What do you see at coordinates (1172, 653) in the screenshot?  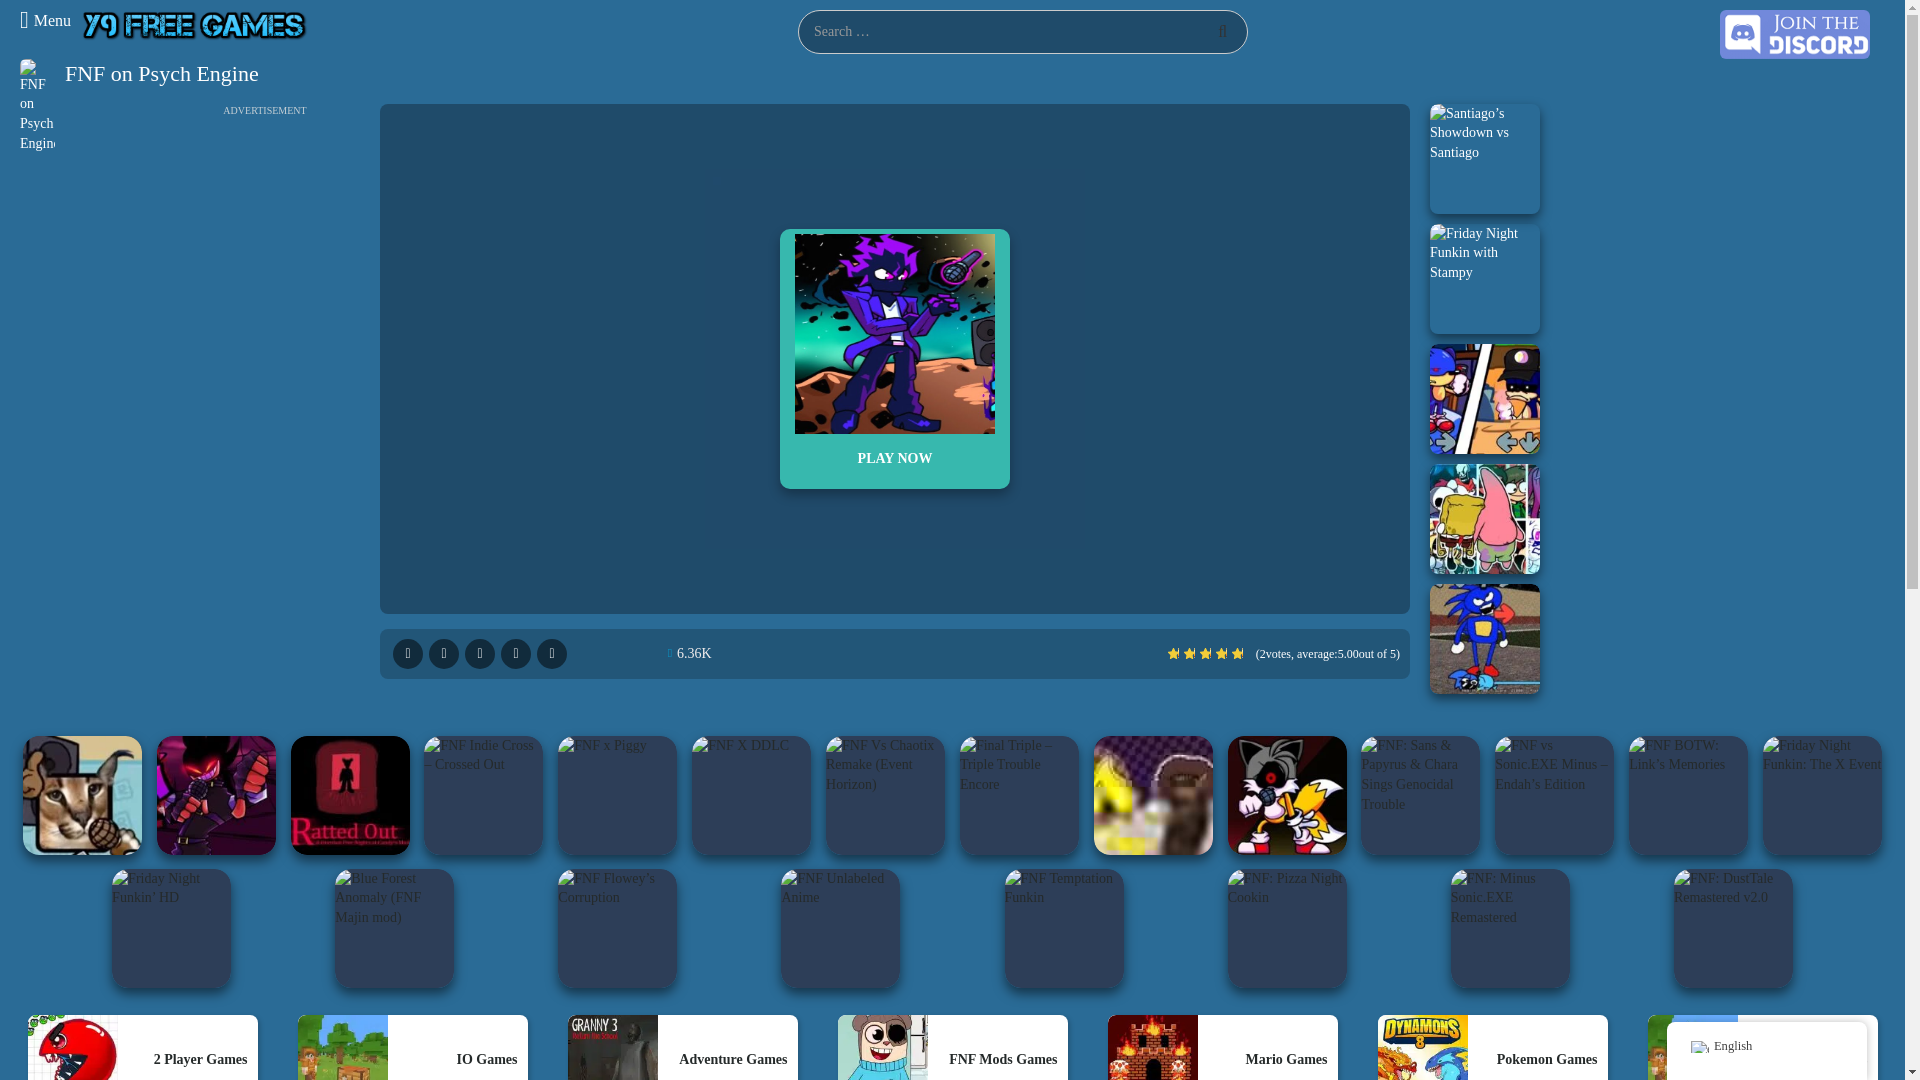 I see `1 Star` at bounding box center [1172, 653].